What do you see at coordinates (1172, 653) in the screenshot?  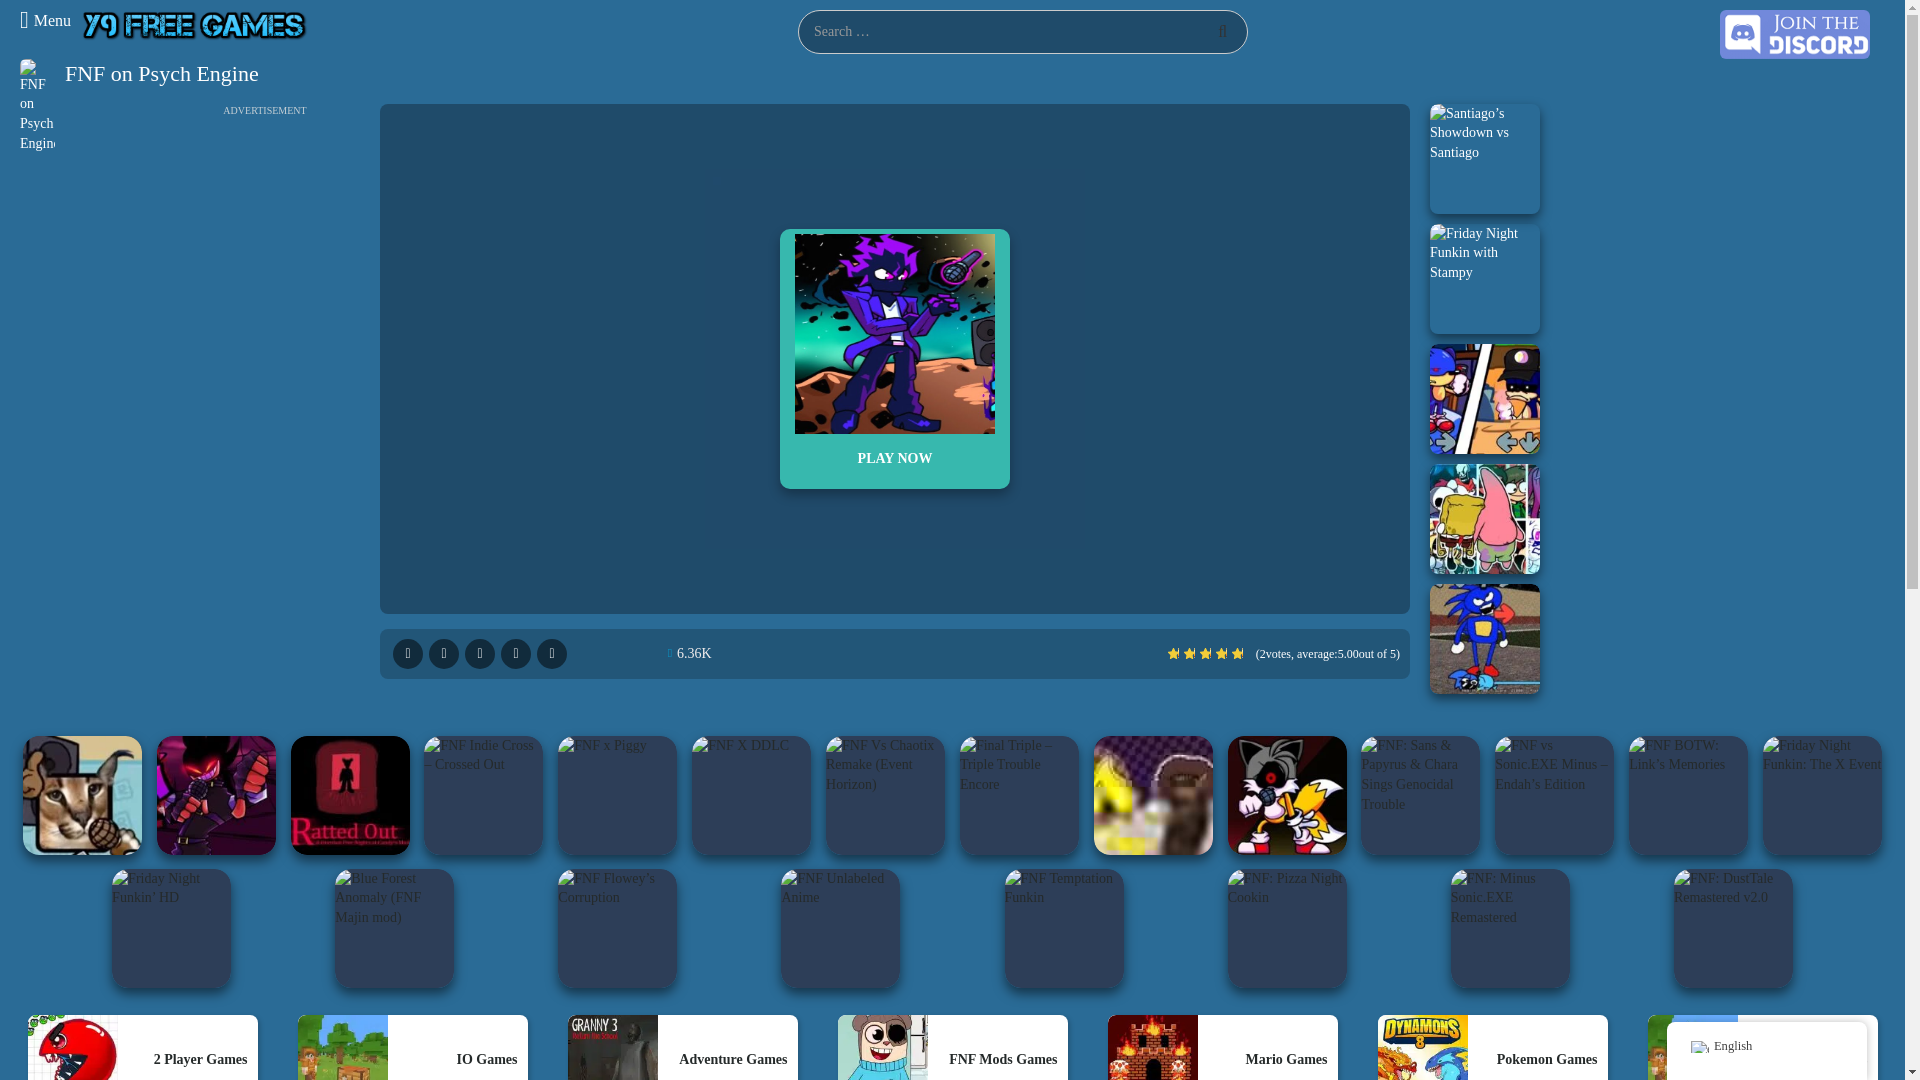 I see `1 Star` at bounding box center [1172, 653].